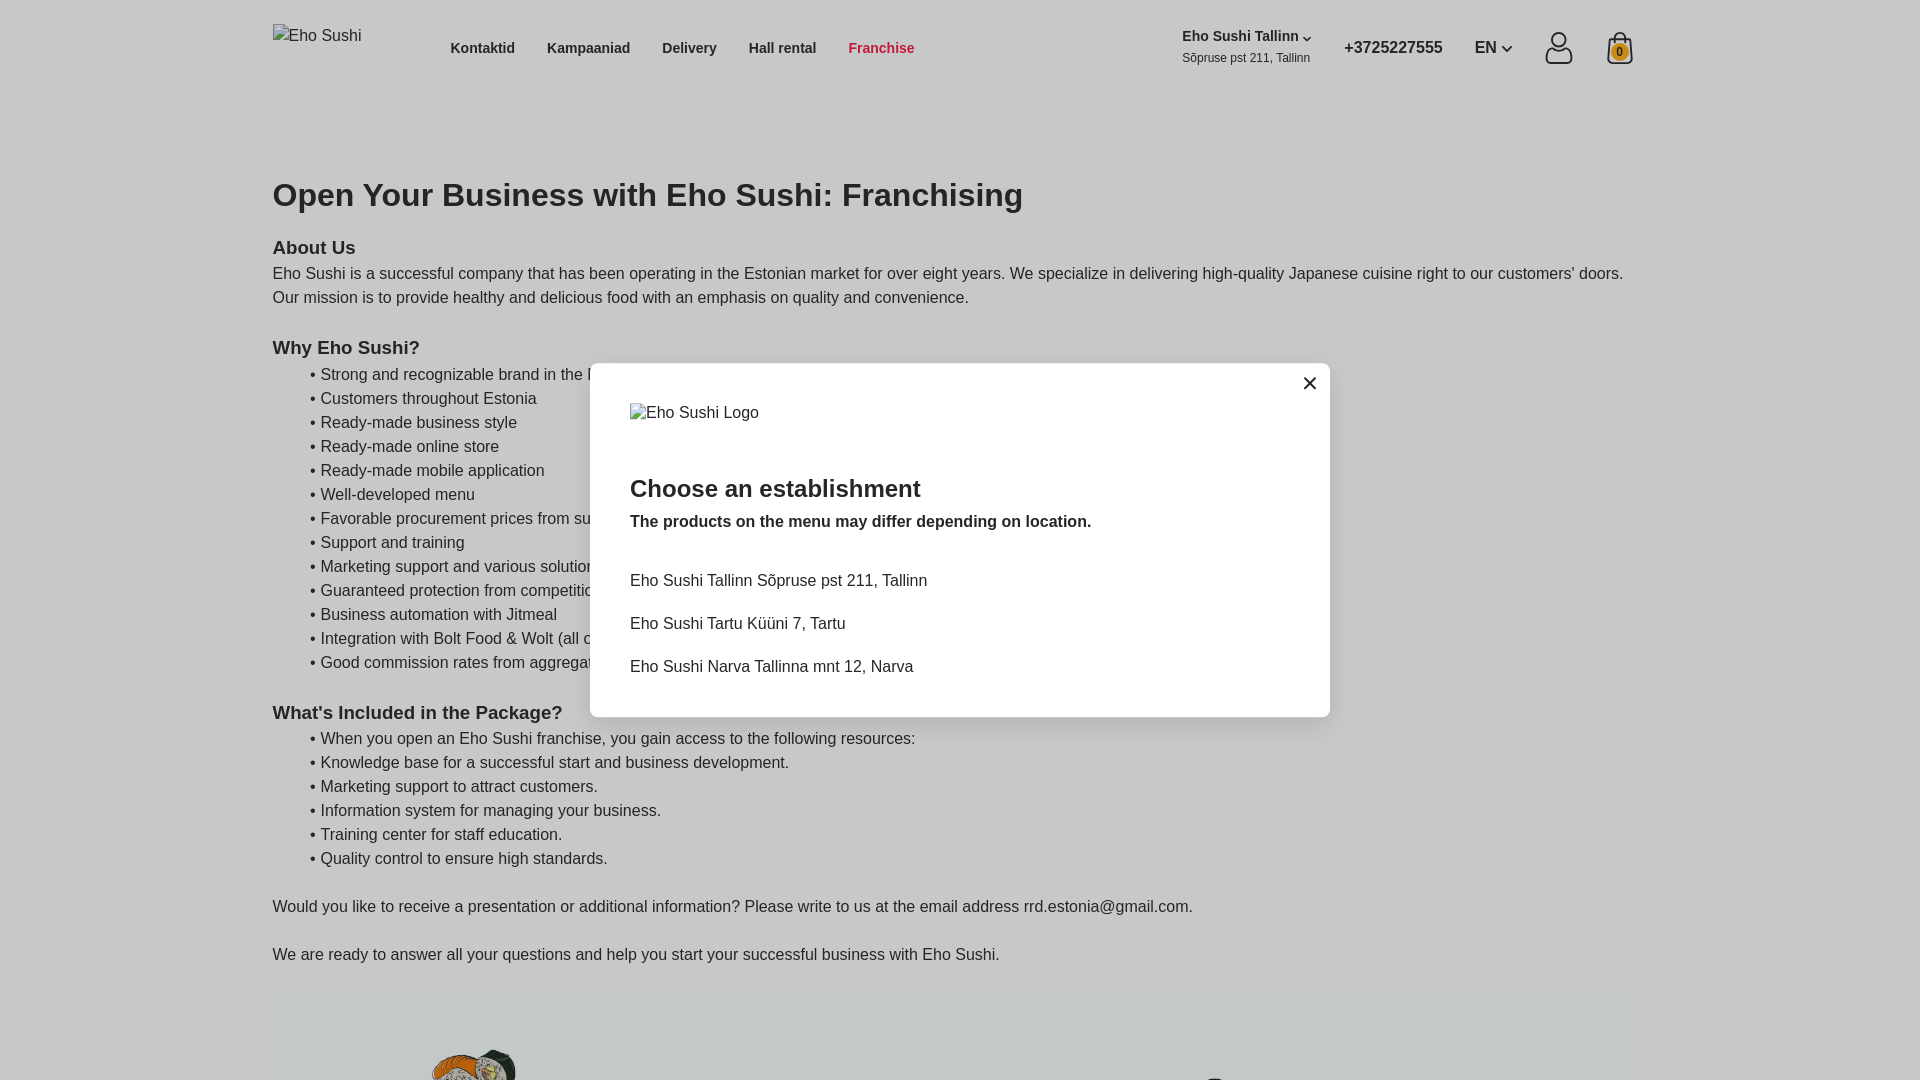 This screenshot has height=1080, width=1920. Describe the element at coordinates (880, 48) in the screenshot. I see `Franchise` at that location.